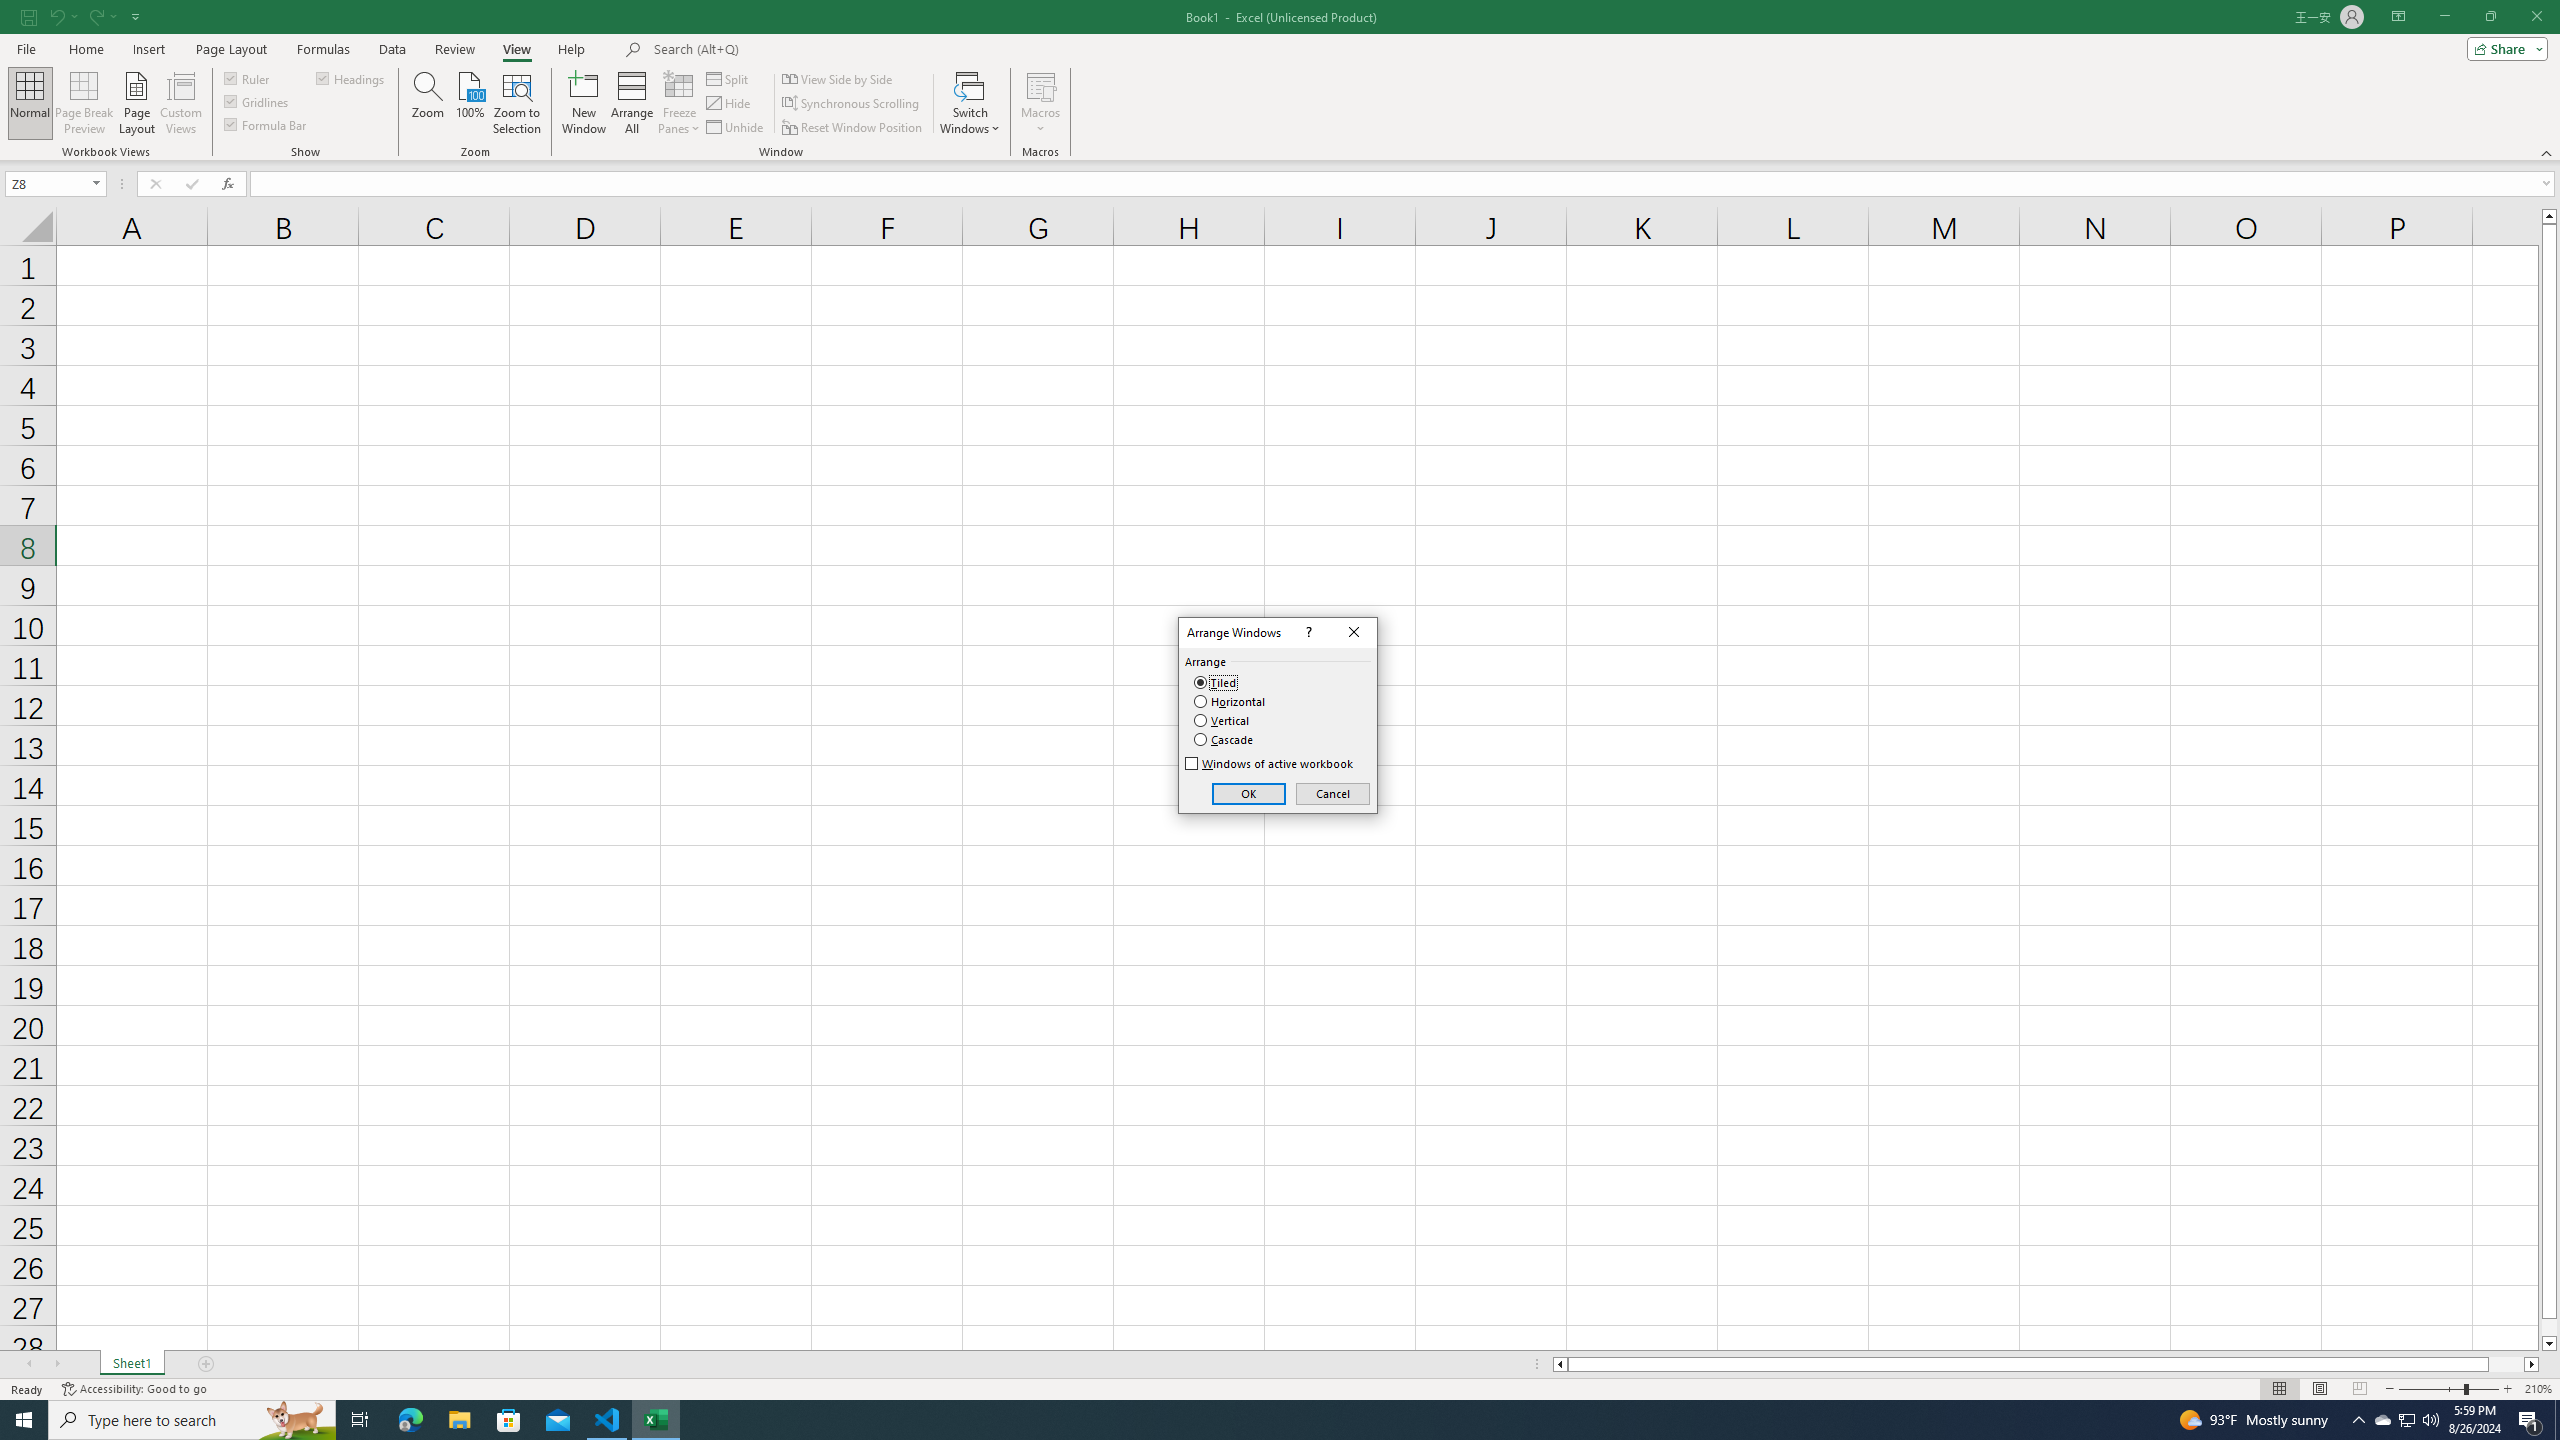 The width and height of the screenshot is (2560, 1440). I want to click on Formula Bar, so click(266, 124).